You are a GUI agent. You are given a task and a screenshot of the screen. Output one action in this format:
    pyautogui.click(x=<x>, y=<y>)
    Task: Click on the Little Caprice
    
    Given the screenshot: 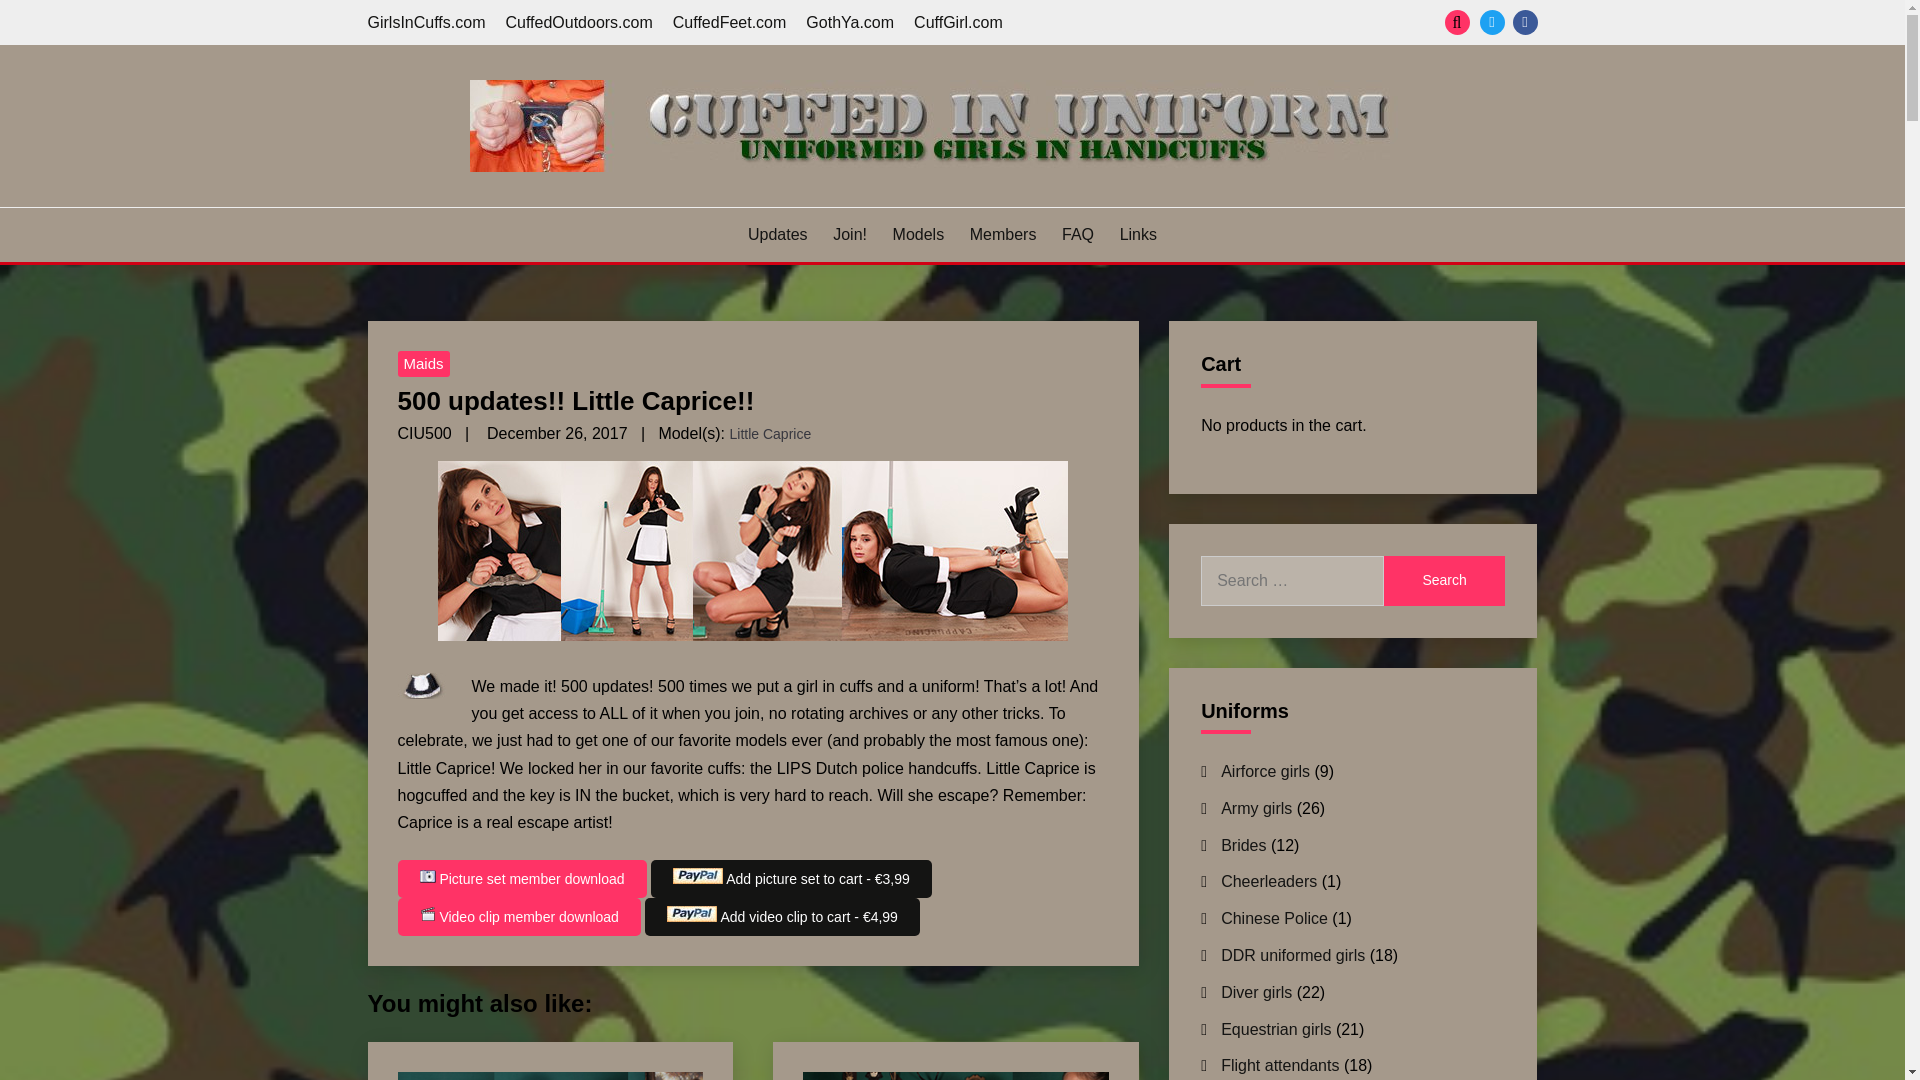 What is the action you would take?
    pyautogui.click(x=770, y=434)
    